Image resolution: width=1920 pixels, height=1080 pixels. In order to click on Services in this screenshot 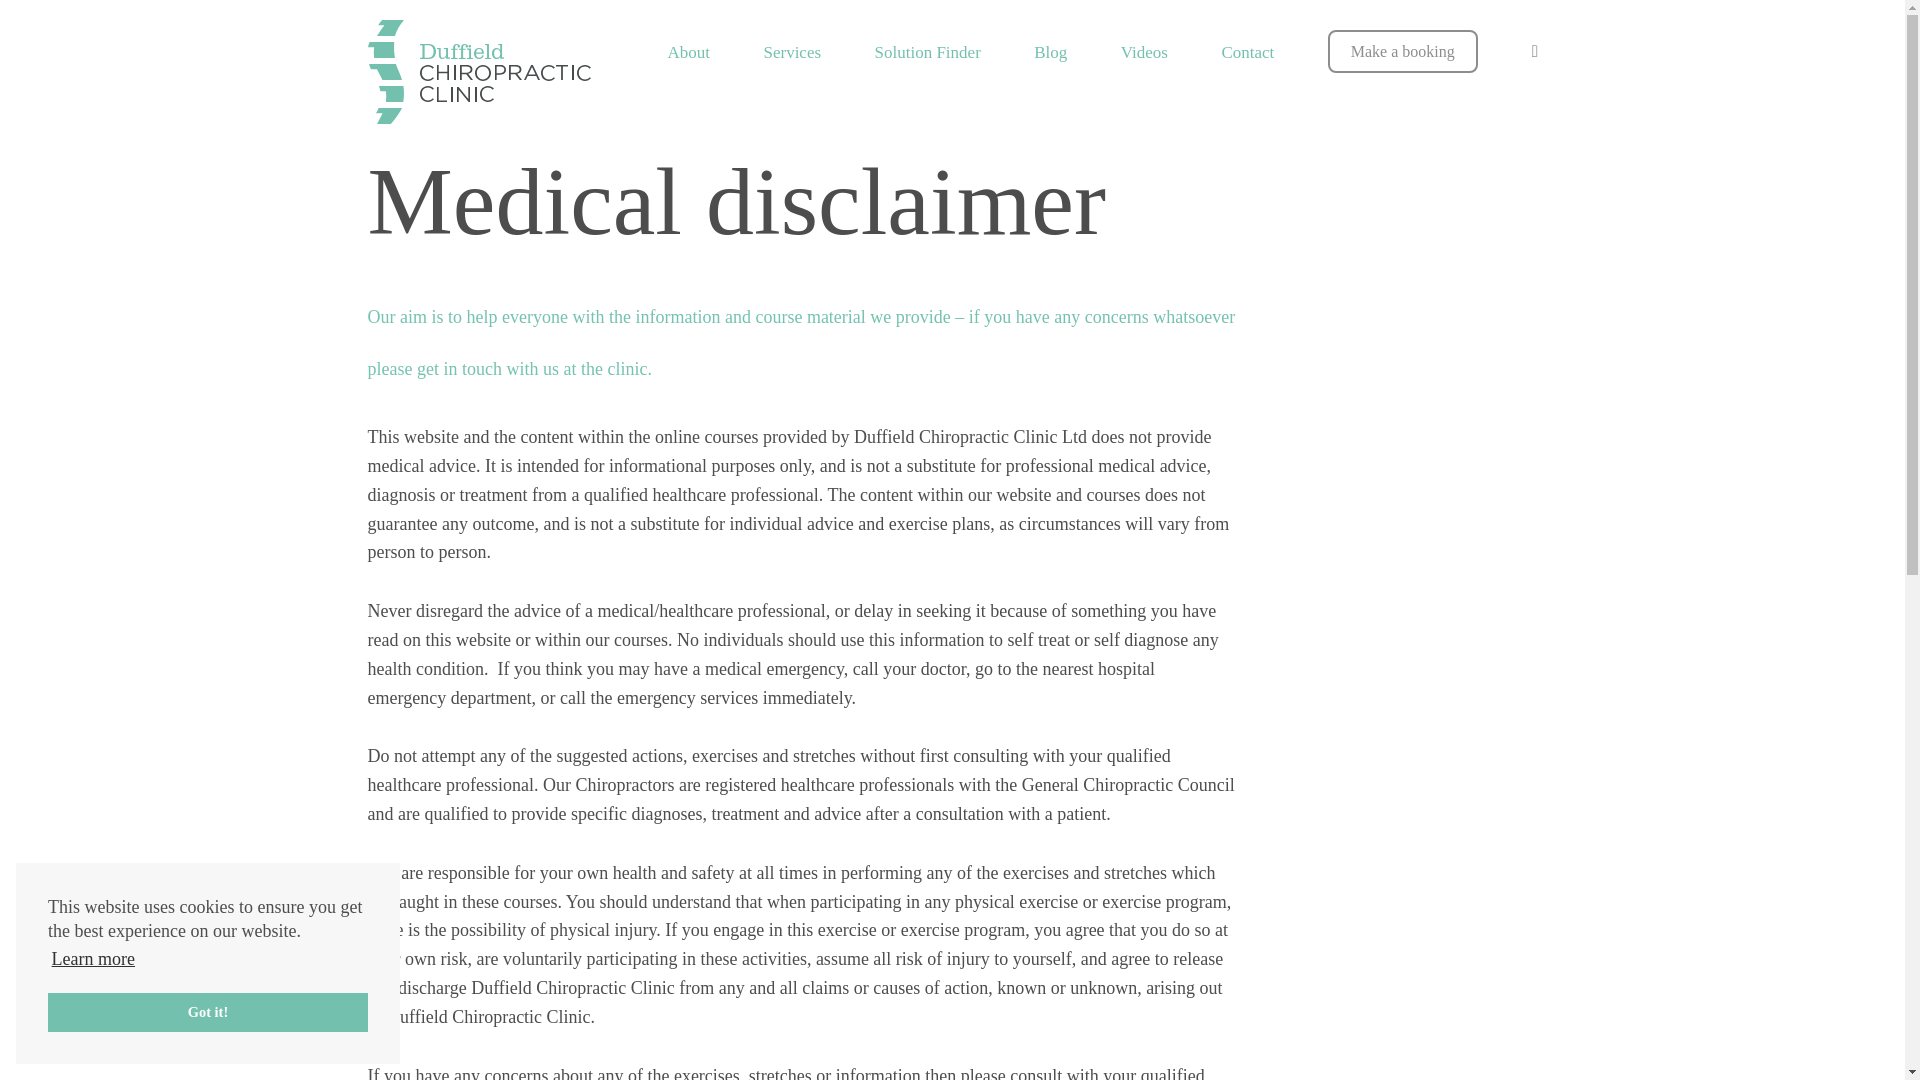, I will do `click(792, 52)`.